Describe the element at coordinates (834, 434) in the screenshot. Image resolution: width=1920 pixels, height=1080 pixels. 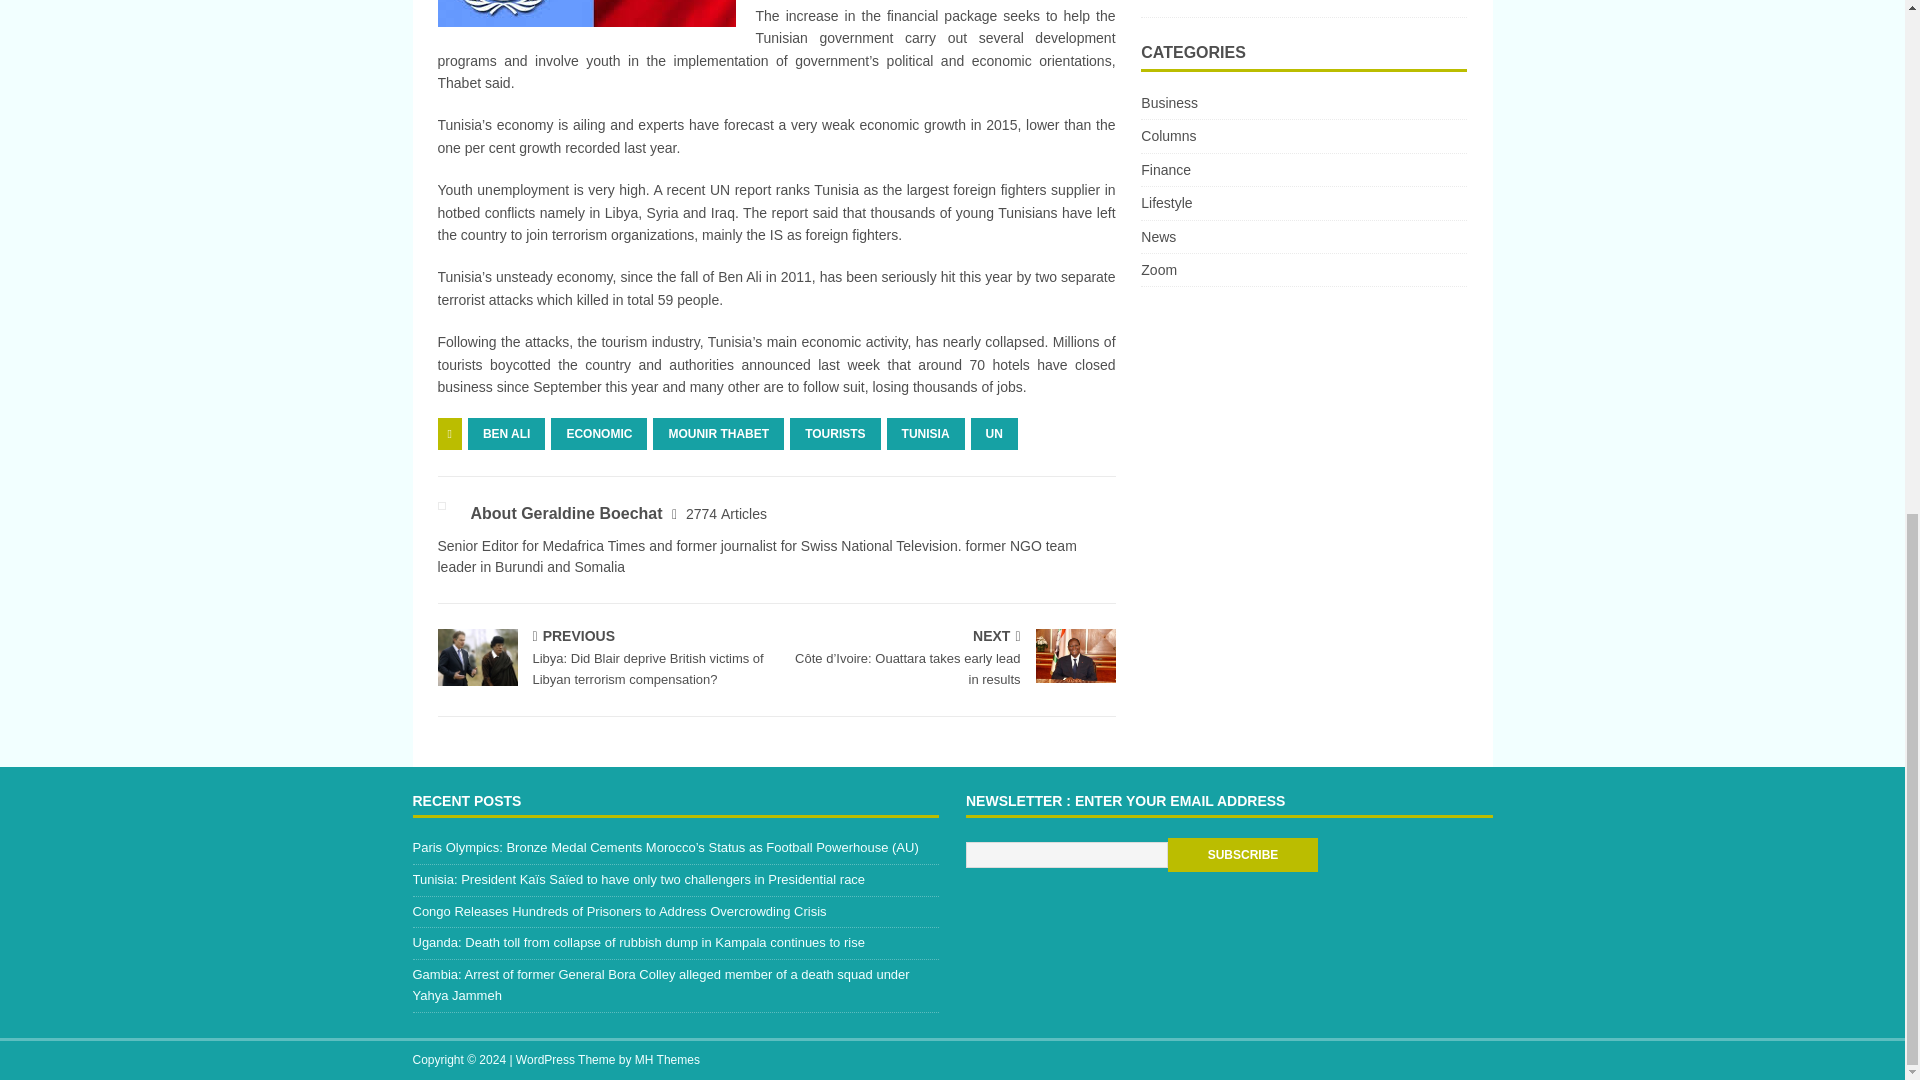
I see `TOURISTS` at that location.